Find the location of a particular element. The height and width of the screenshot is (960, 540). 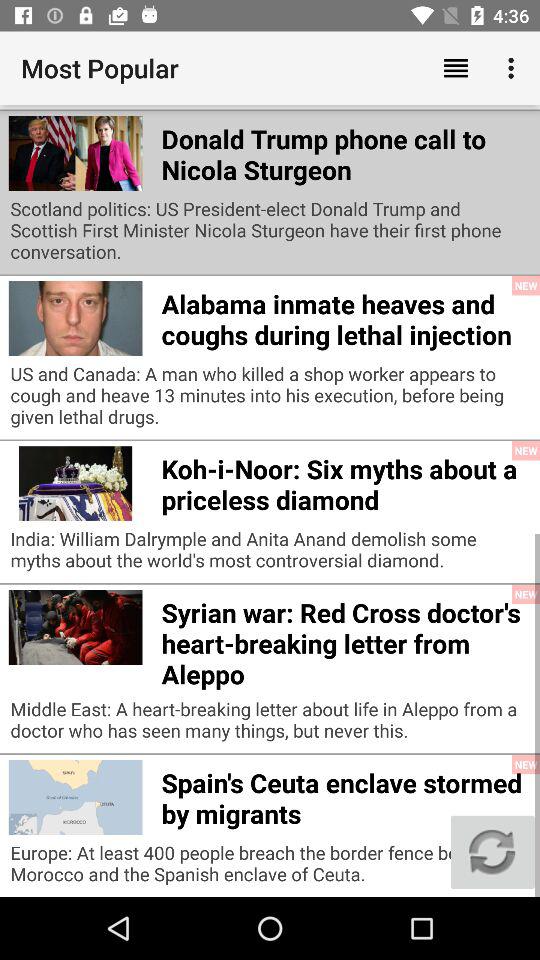

open alabama inmate heaves item is located at coordinates (346, 316).